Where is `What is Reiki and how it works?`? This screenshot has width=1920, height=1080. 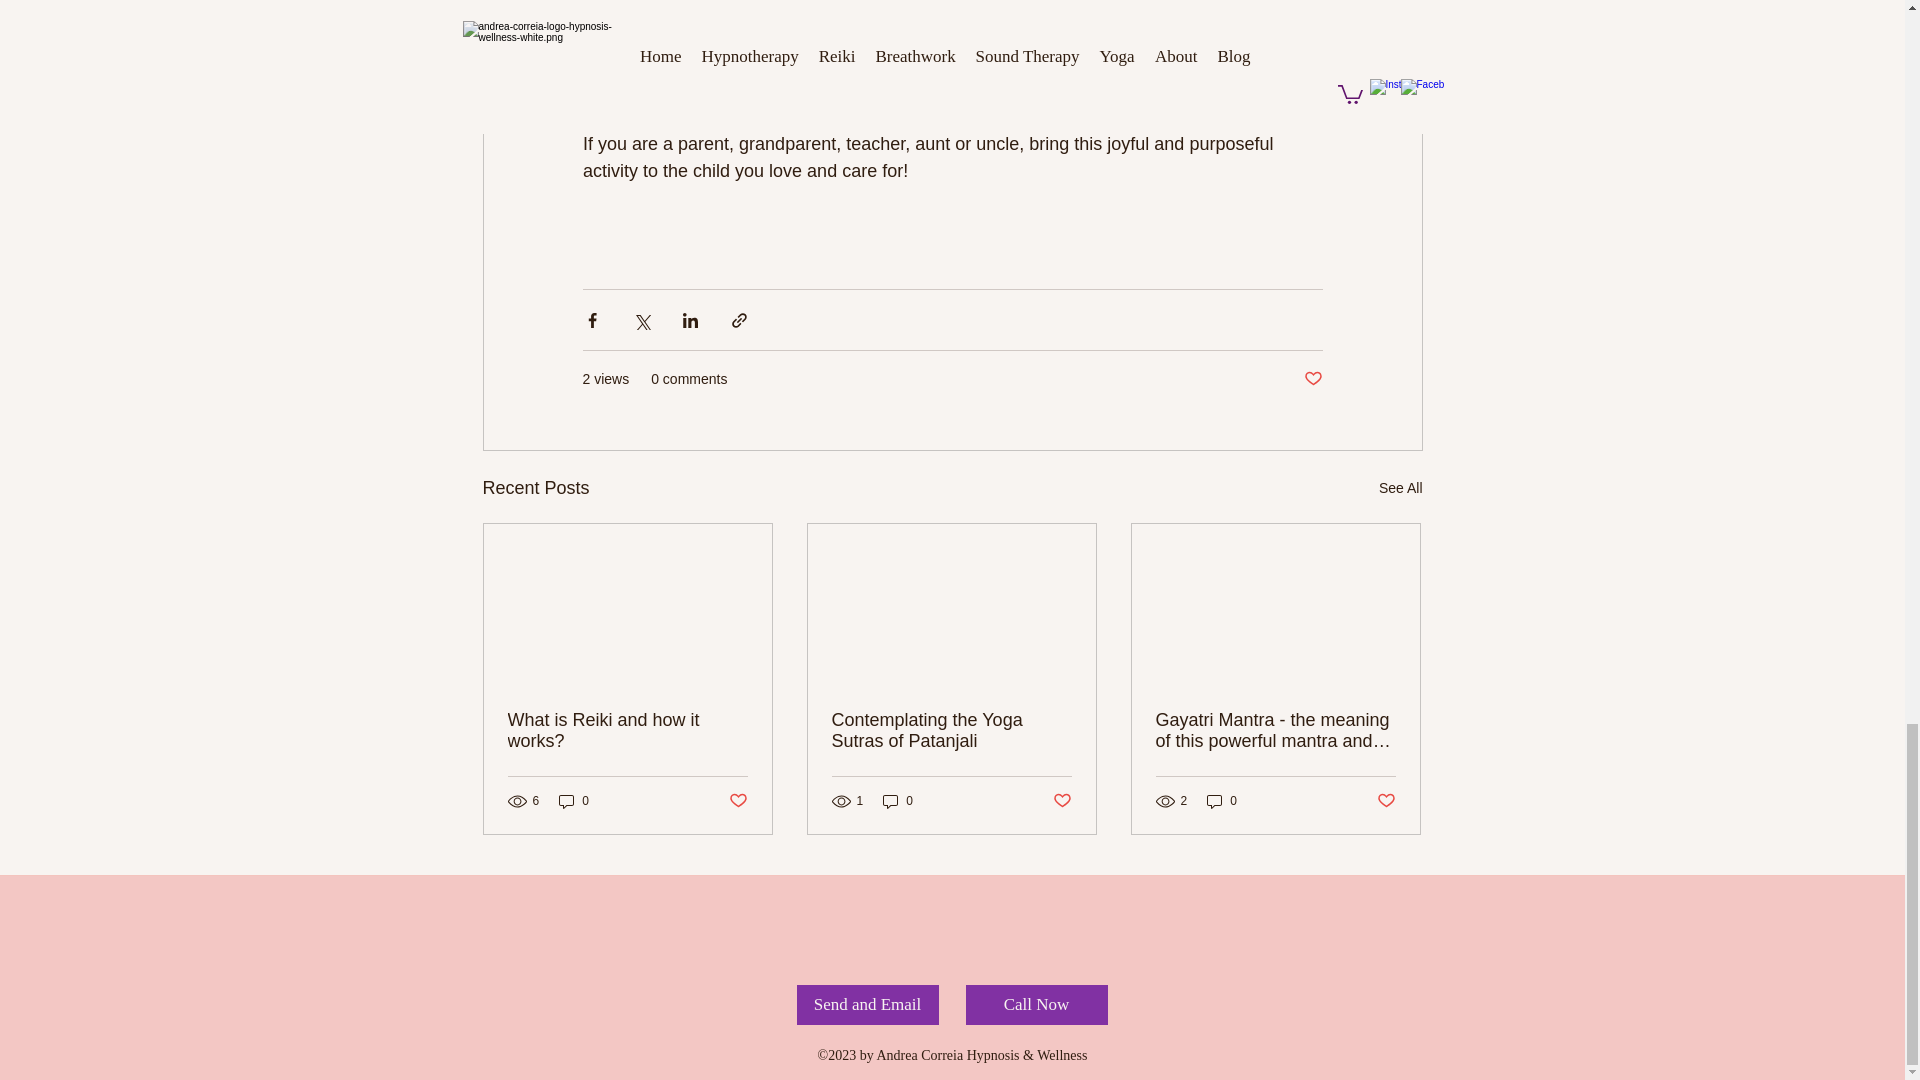 What is Reiki and how it works? is located at coordinates (628, 730).